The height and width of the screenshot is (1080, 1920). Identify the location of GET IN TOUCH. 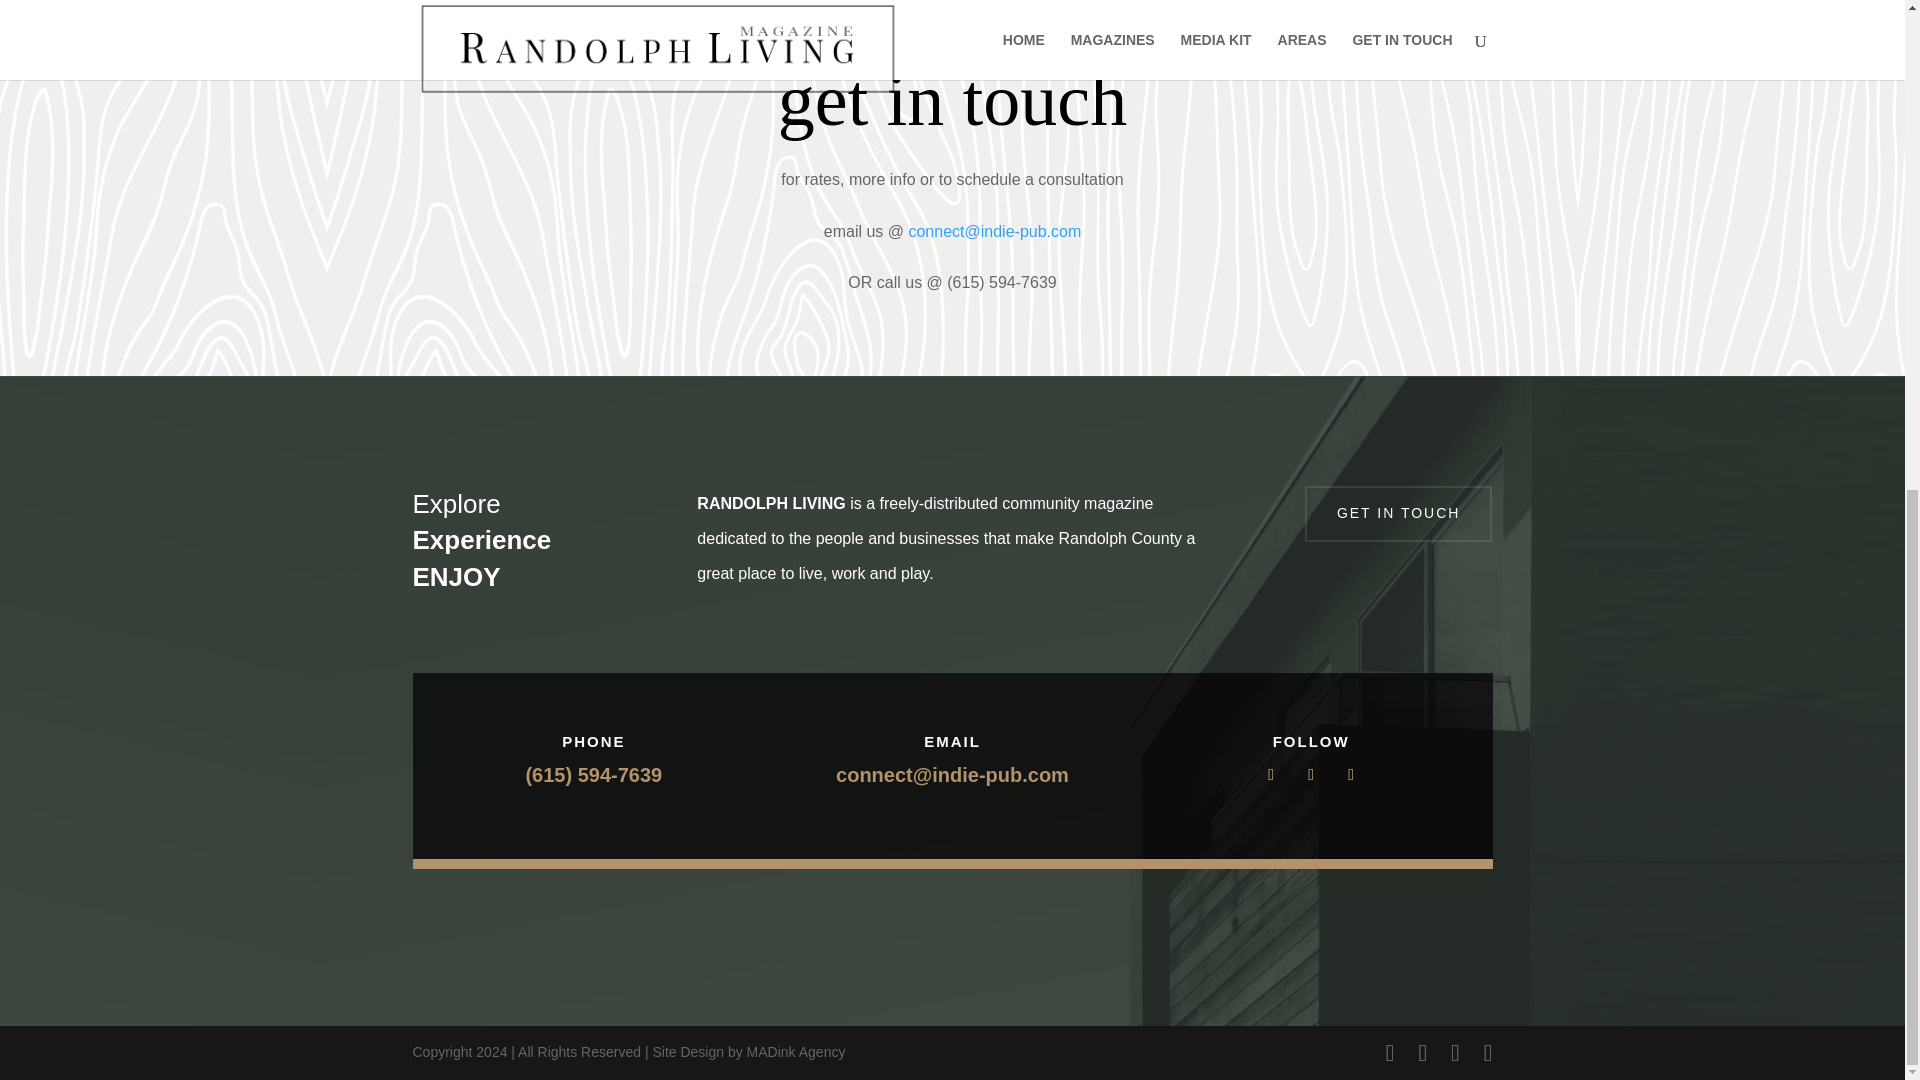
(1399, 514).